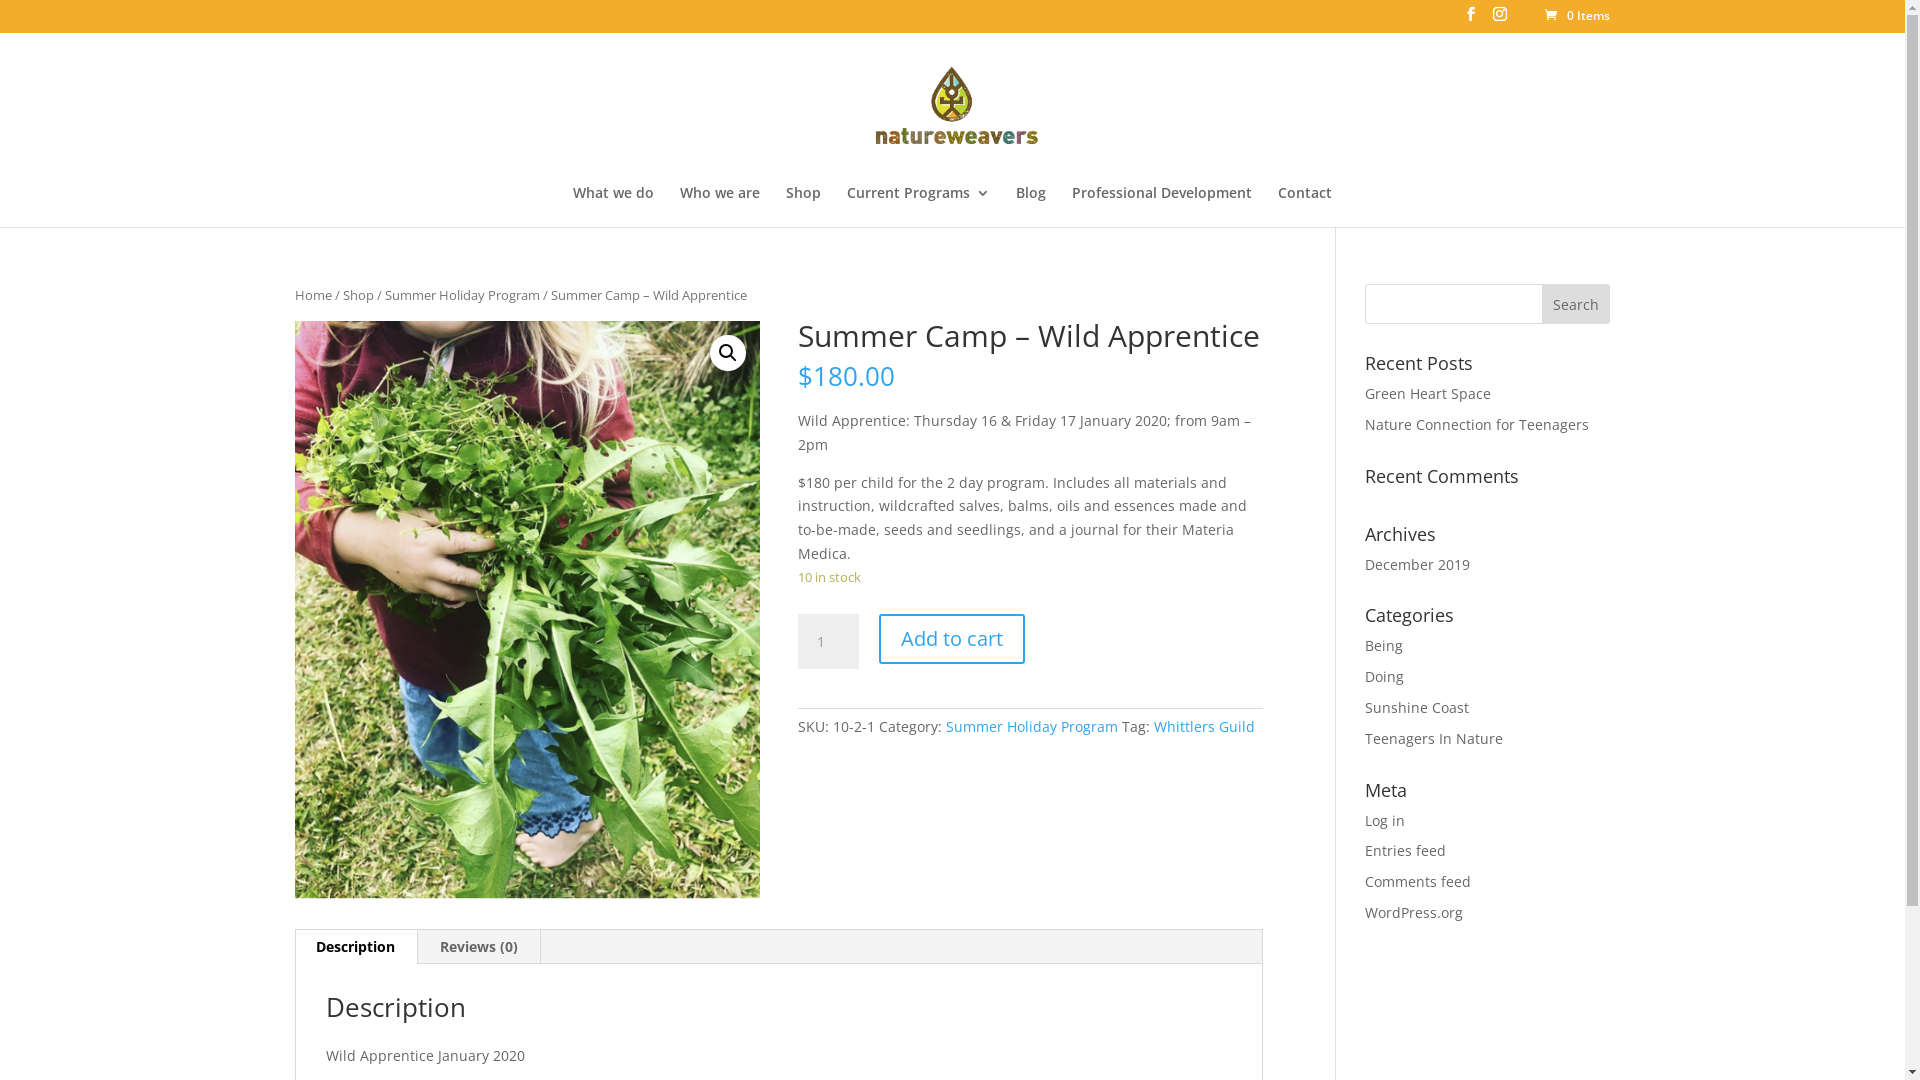  I want to click on Whittlers Guild, so click(1204, 726).